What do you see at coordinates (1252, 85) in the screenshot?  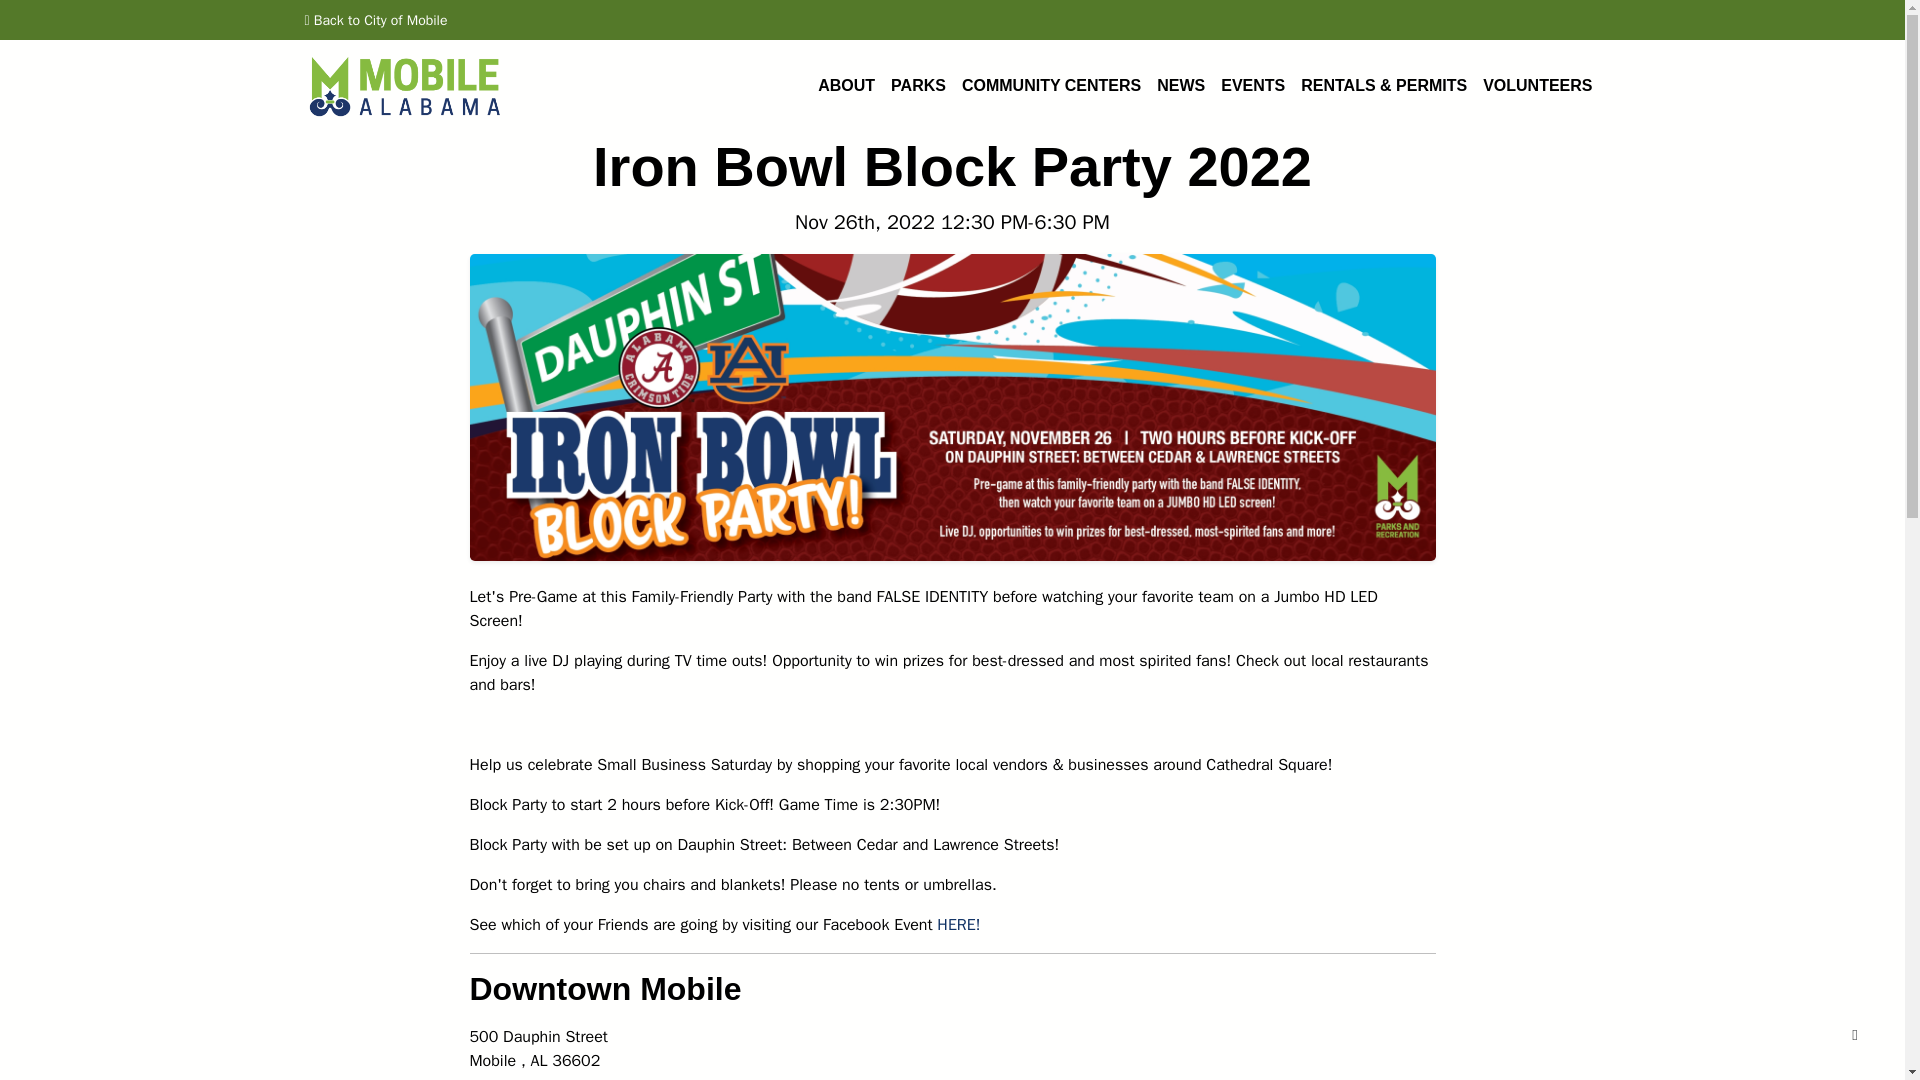 I see `EVENTS` at bounding box center [1252, 85].